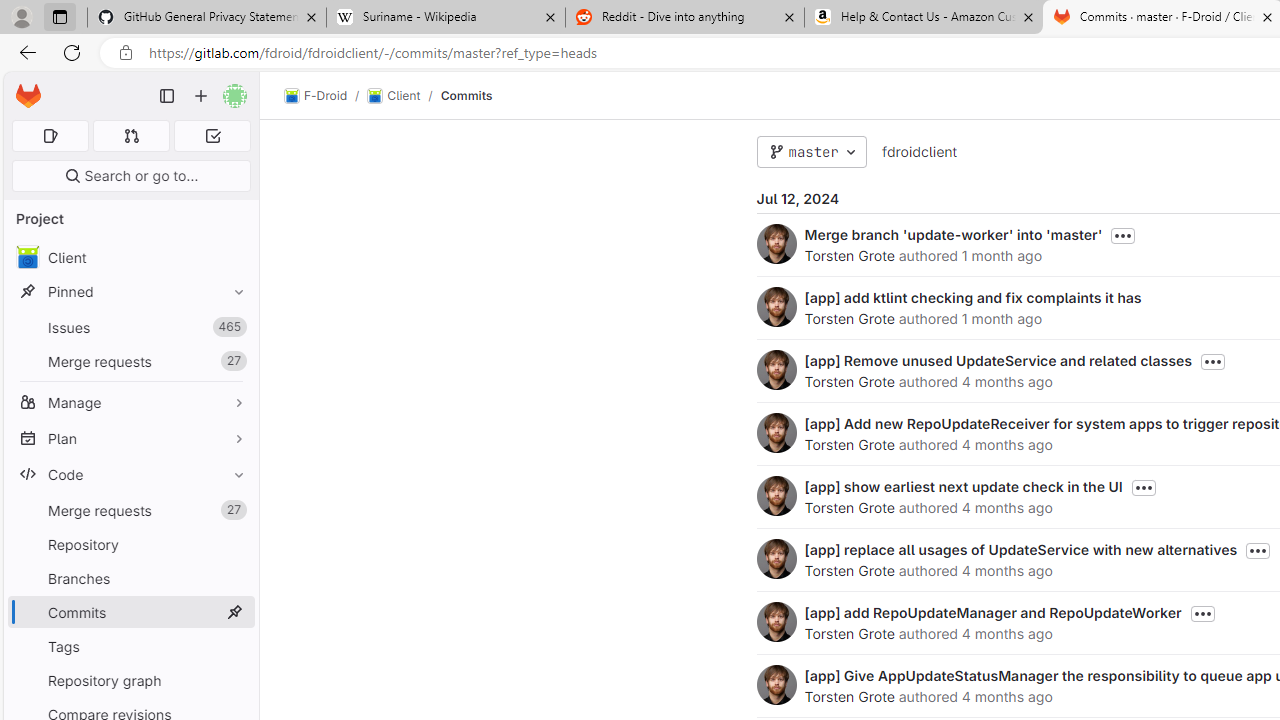 This screenshot has width=1280, height=720. Describe the element at coordinates (130, 258) in the screenshot. I see `Client` at that location.